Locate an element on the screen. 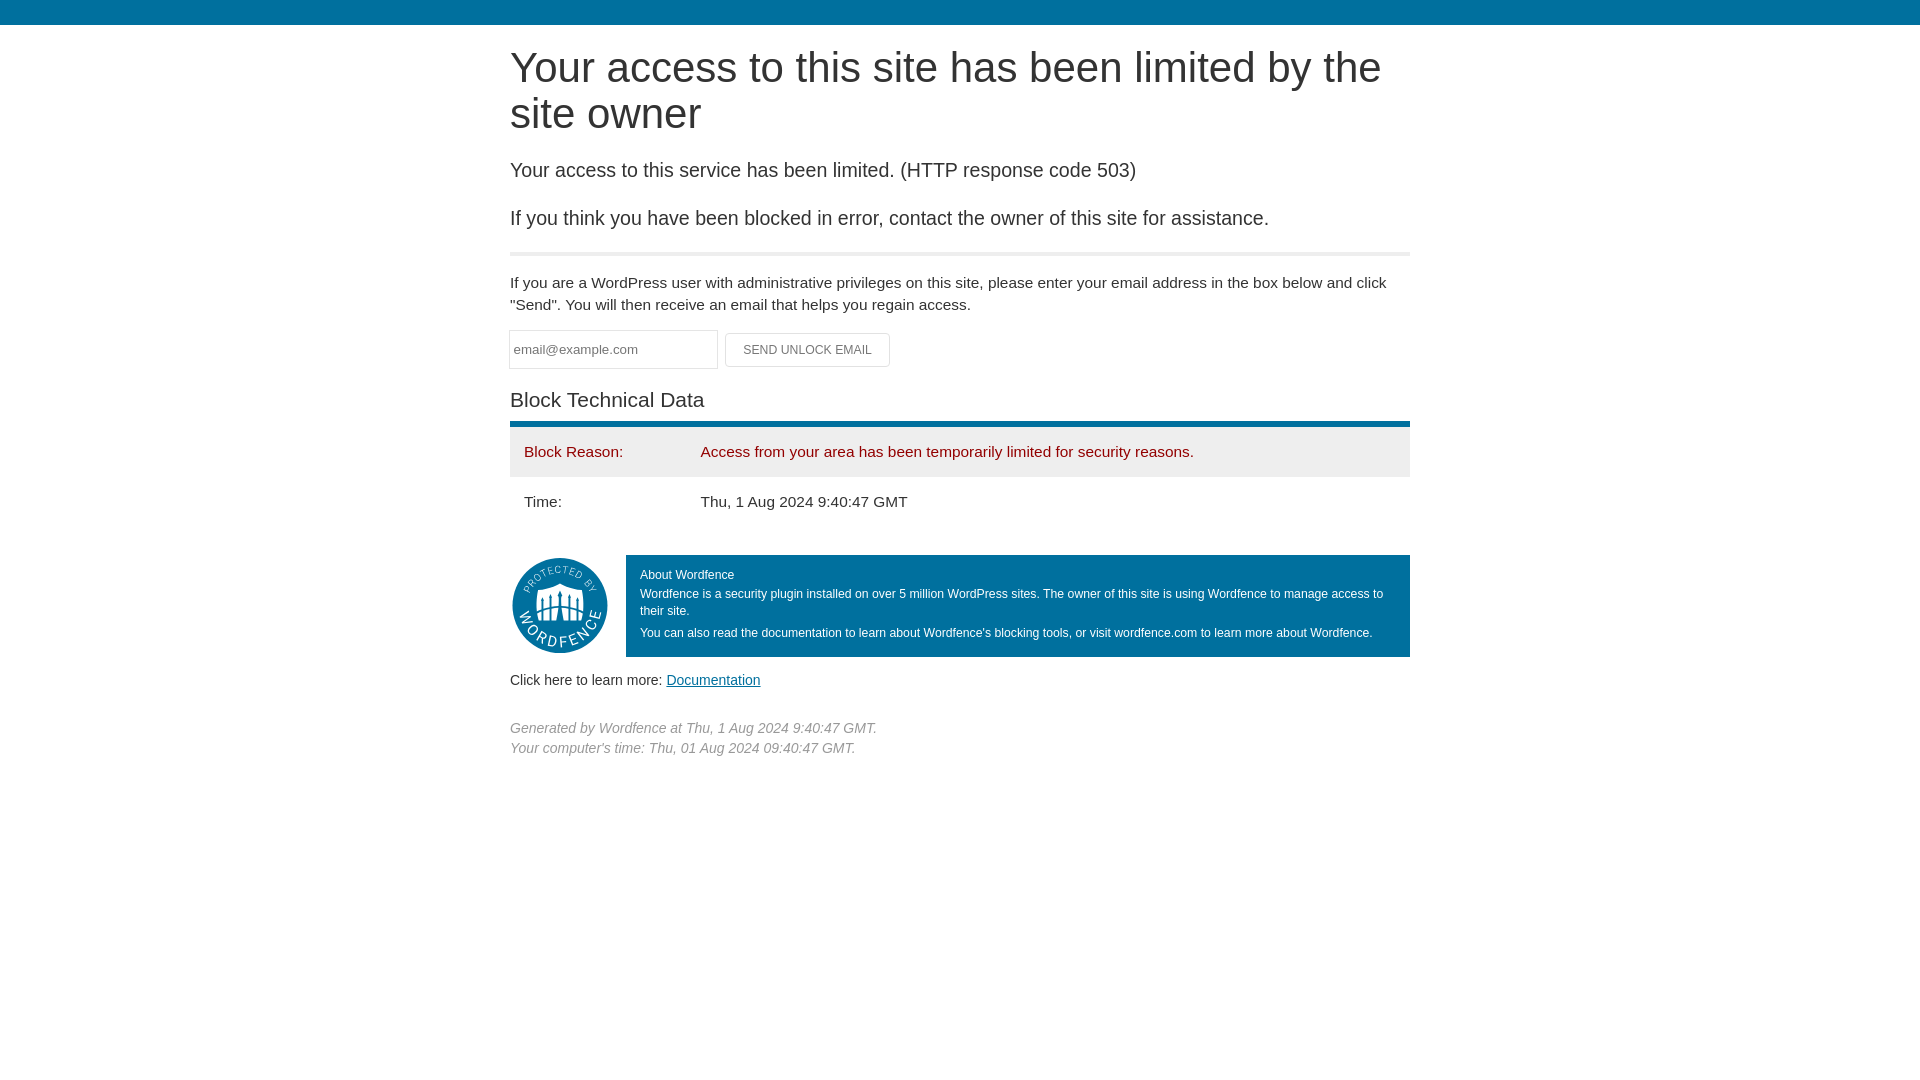  Documentation is located at coordinates (713, 679).